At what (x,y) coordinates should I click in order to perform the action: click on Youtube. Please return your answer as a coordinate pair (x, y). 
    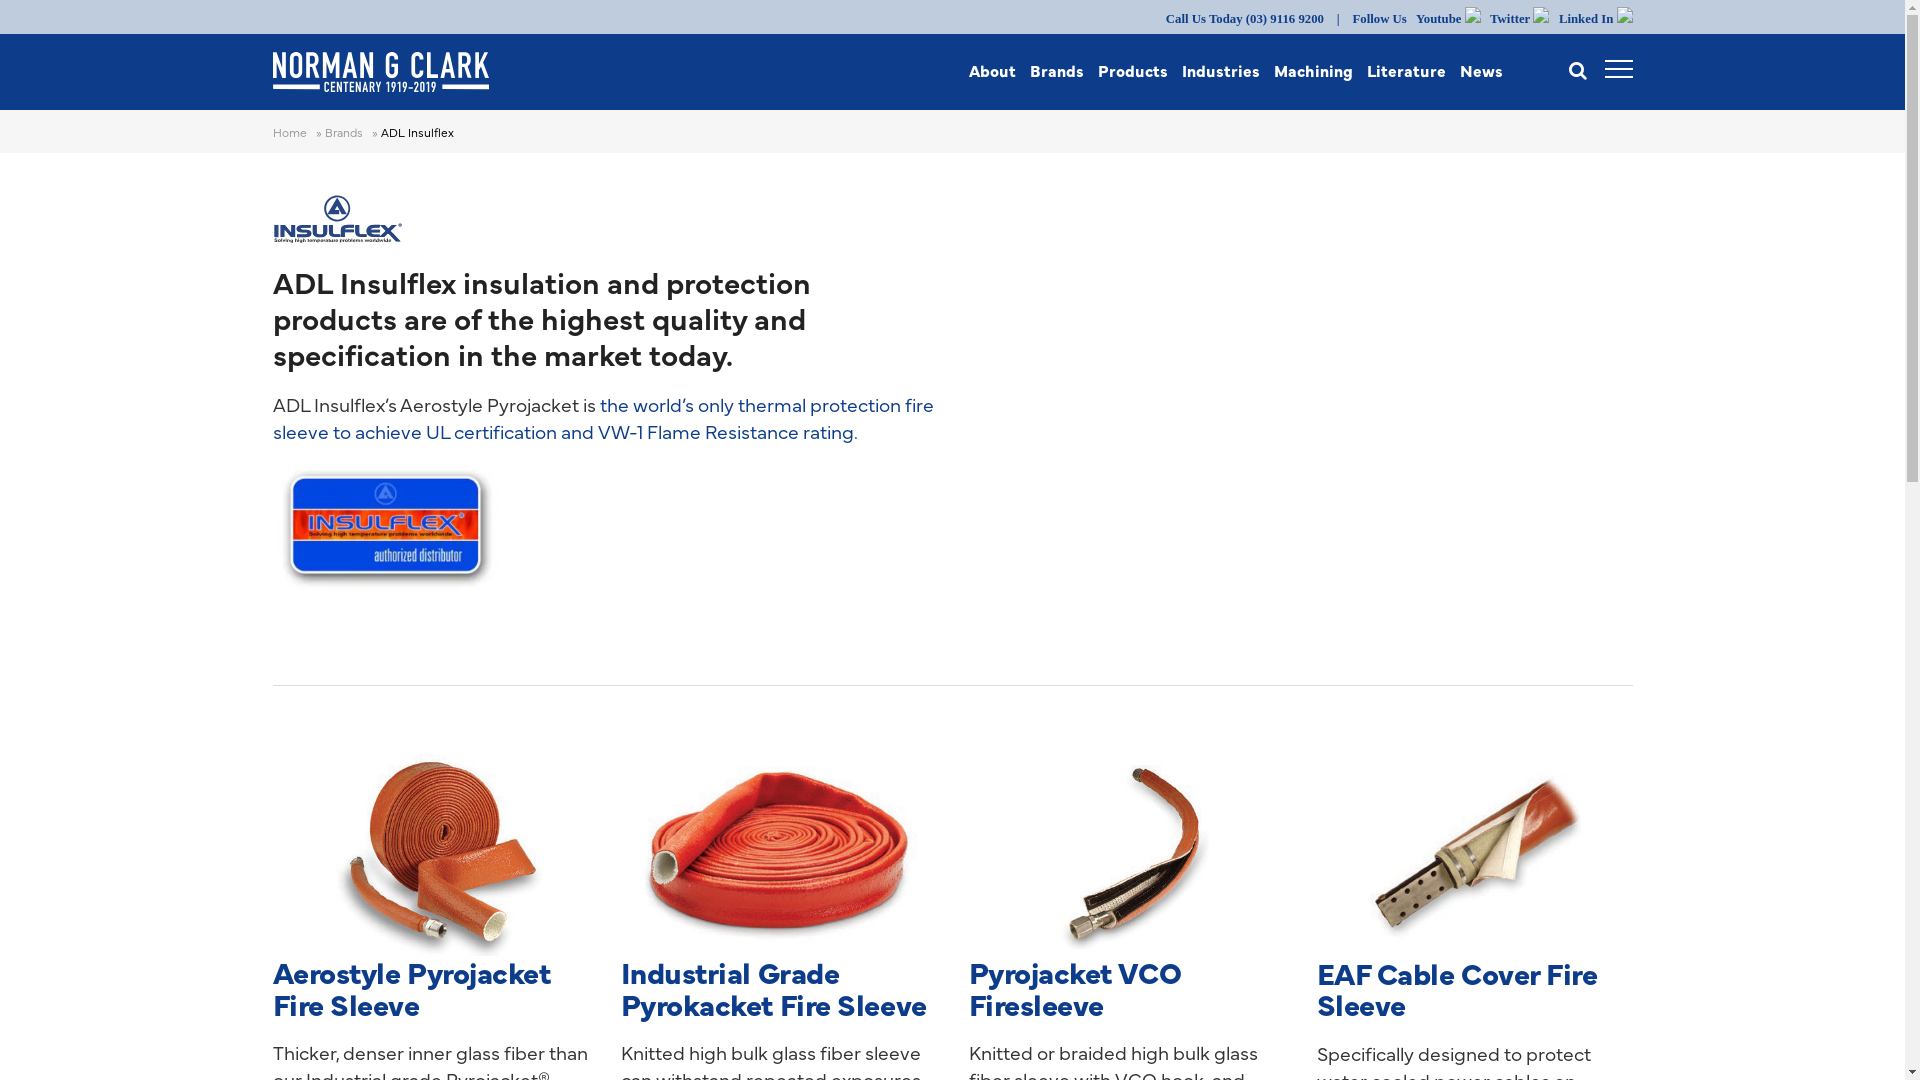
    Looking at the image, I should click on (1448, 19).